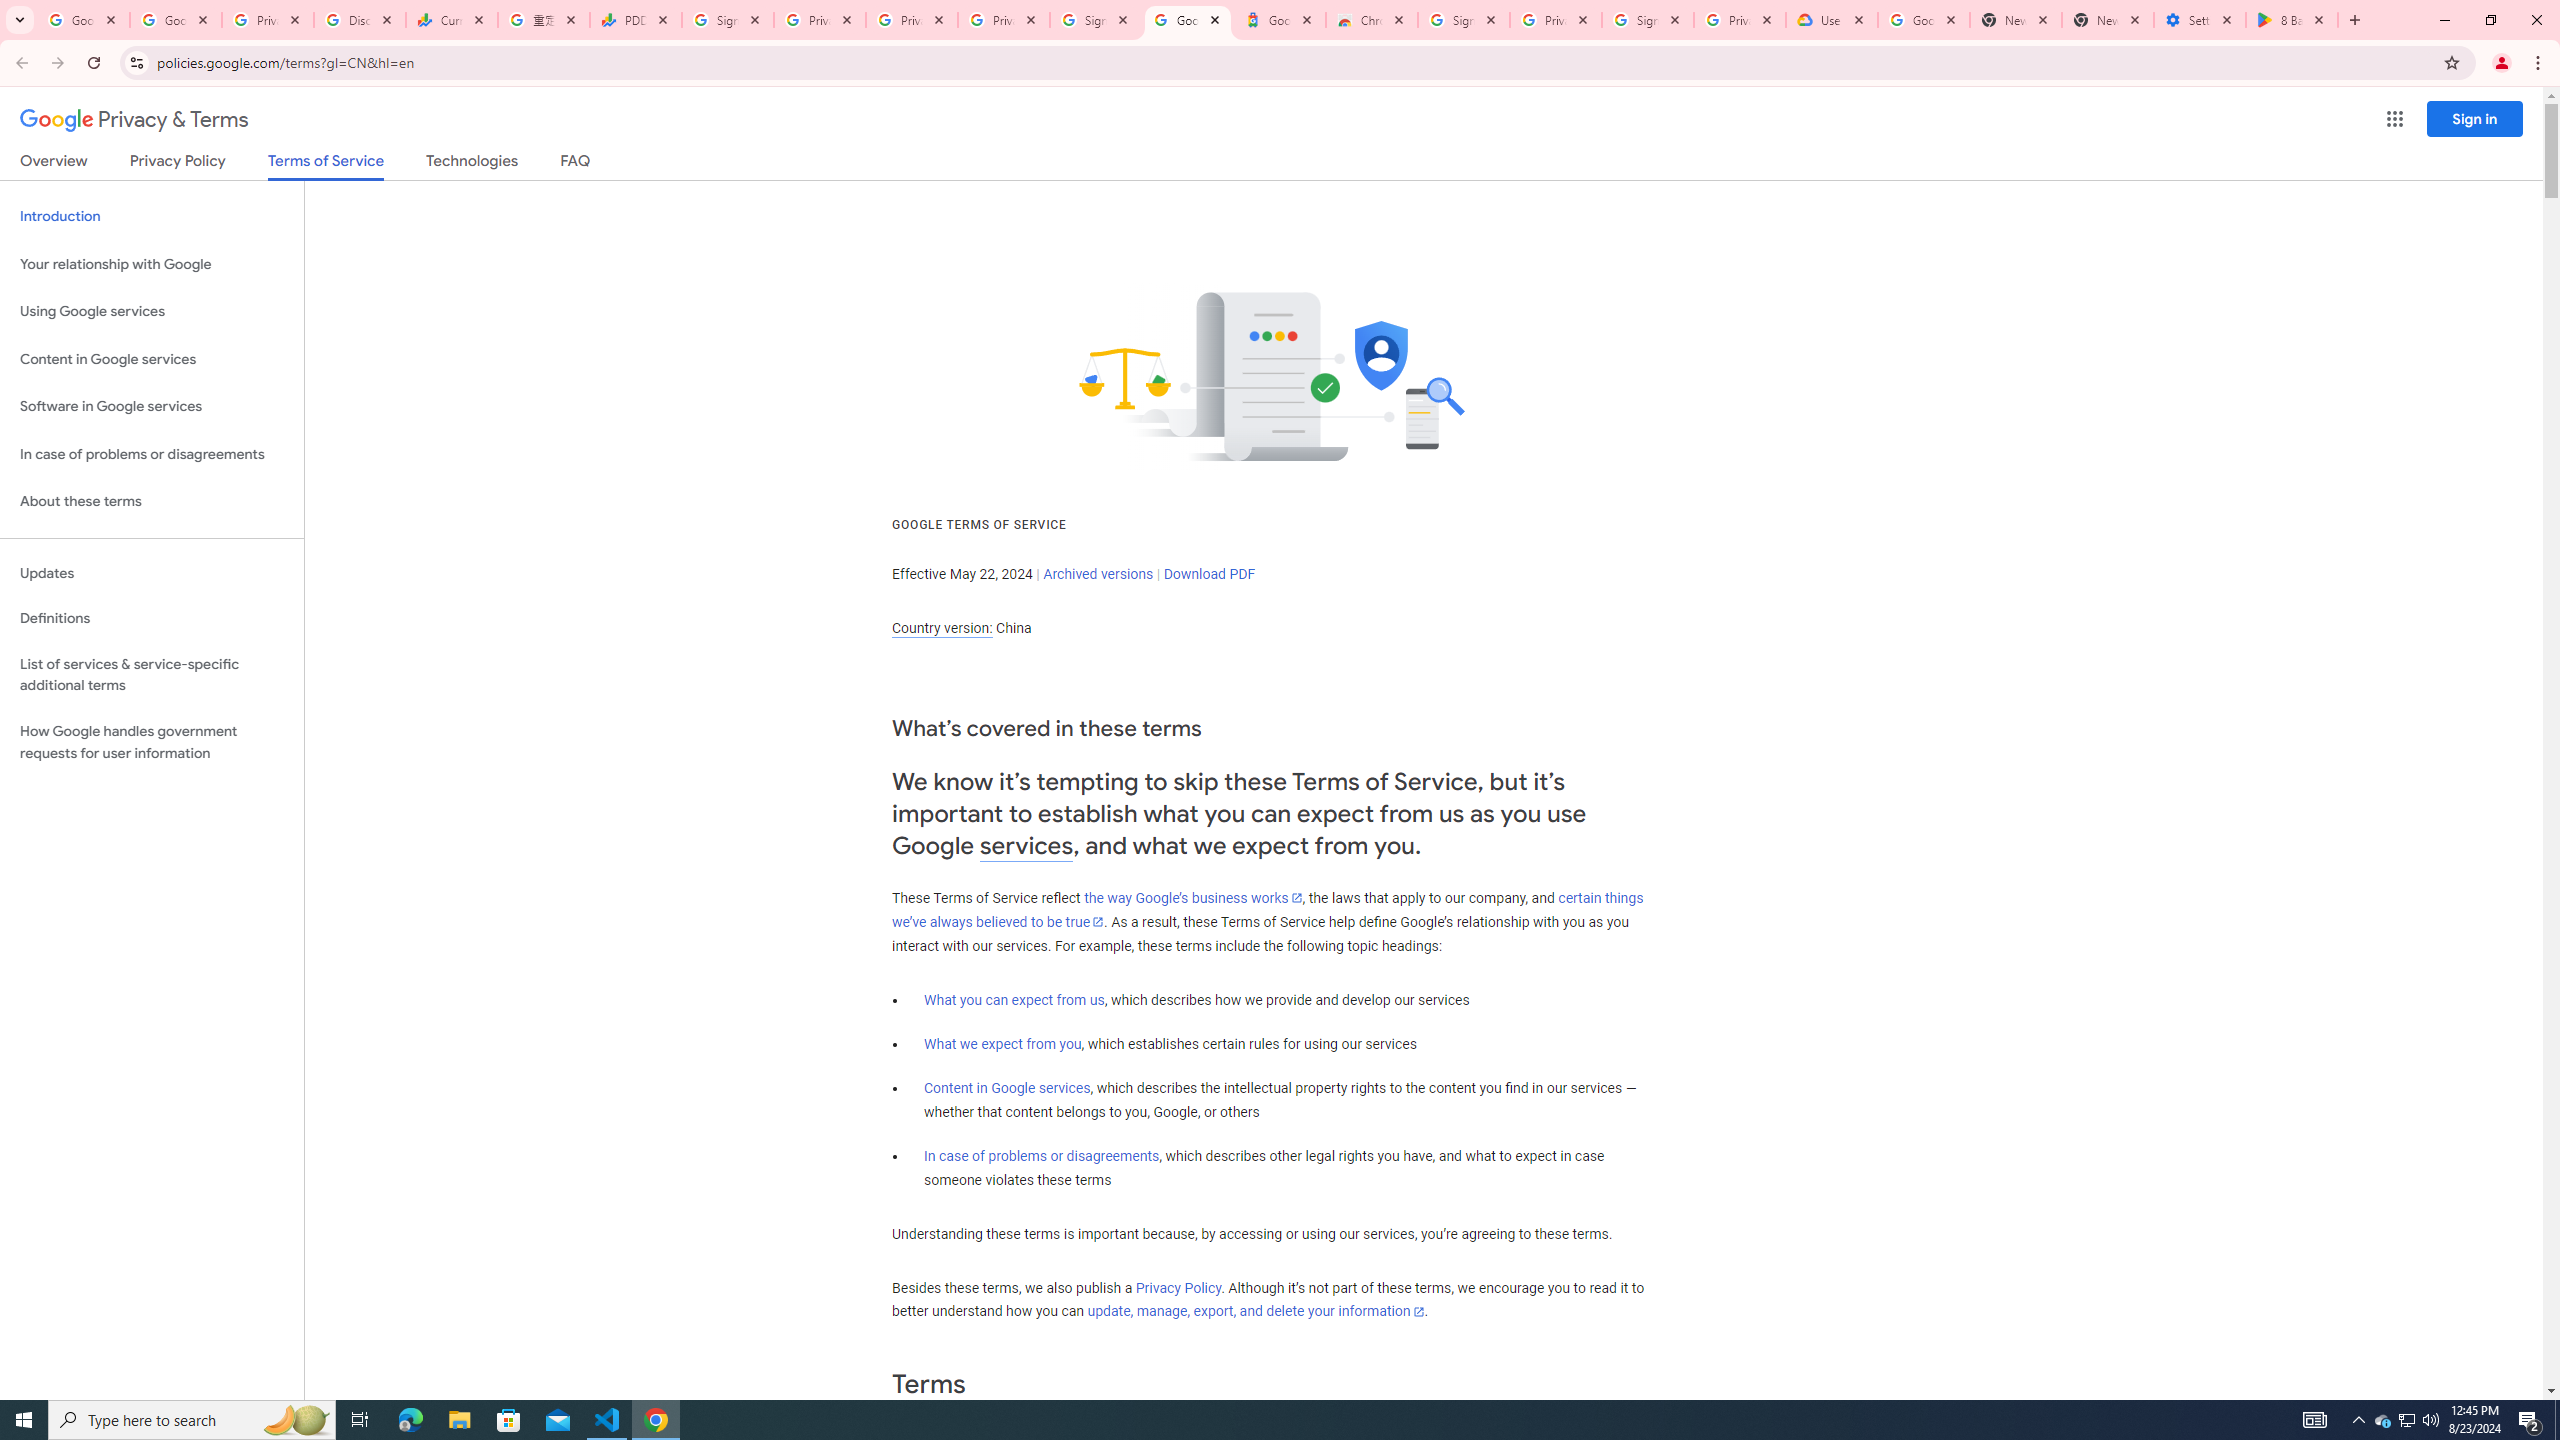  I want to click on Content in Google services, so click(1007, 1088).